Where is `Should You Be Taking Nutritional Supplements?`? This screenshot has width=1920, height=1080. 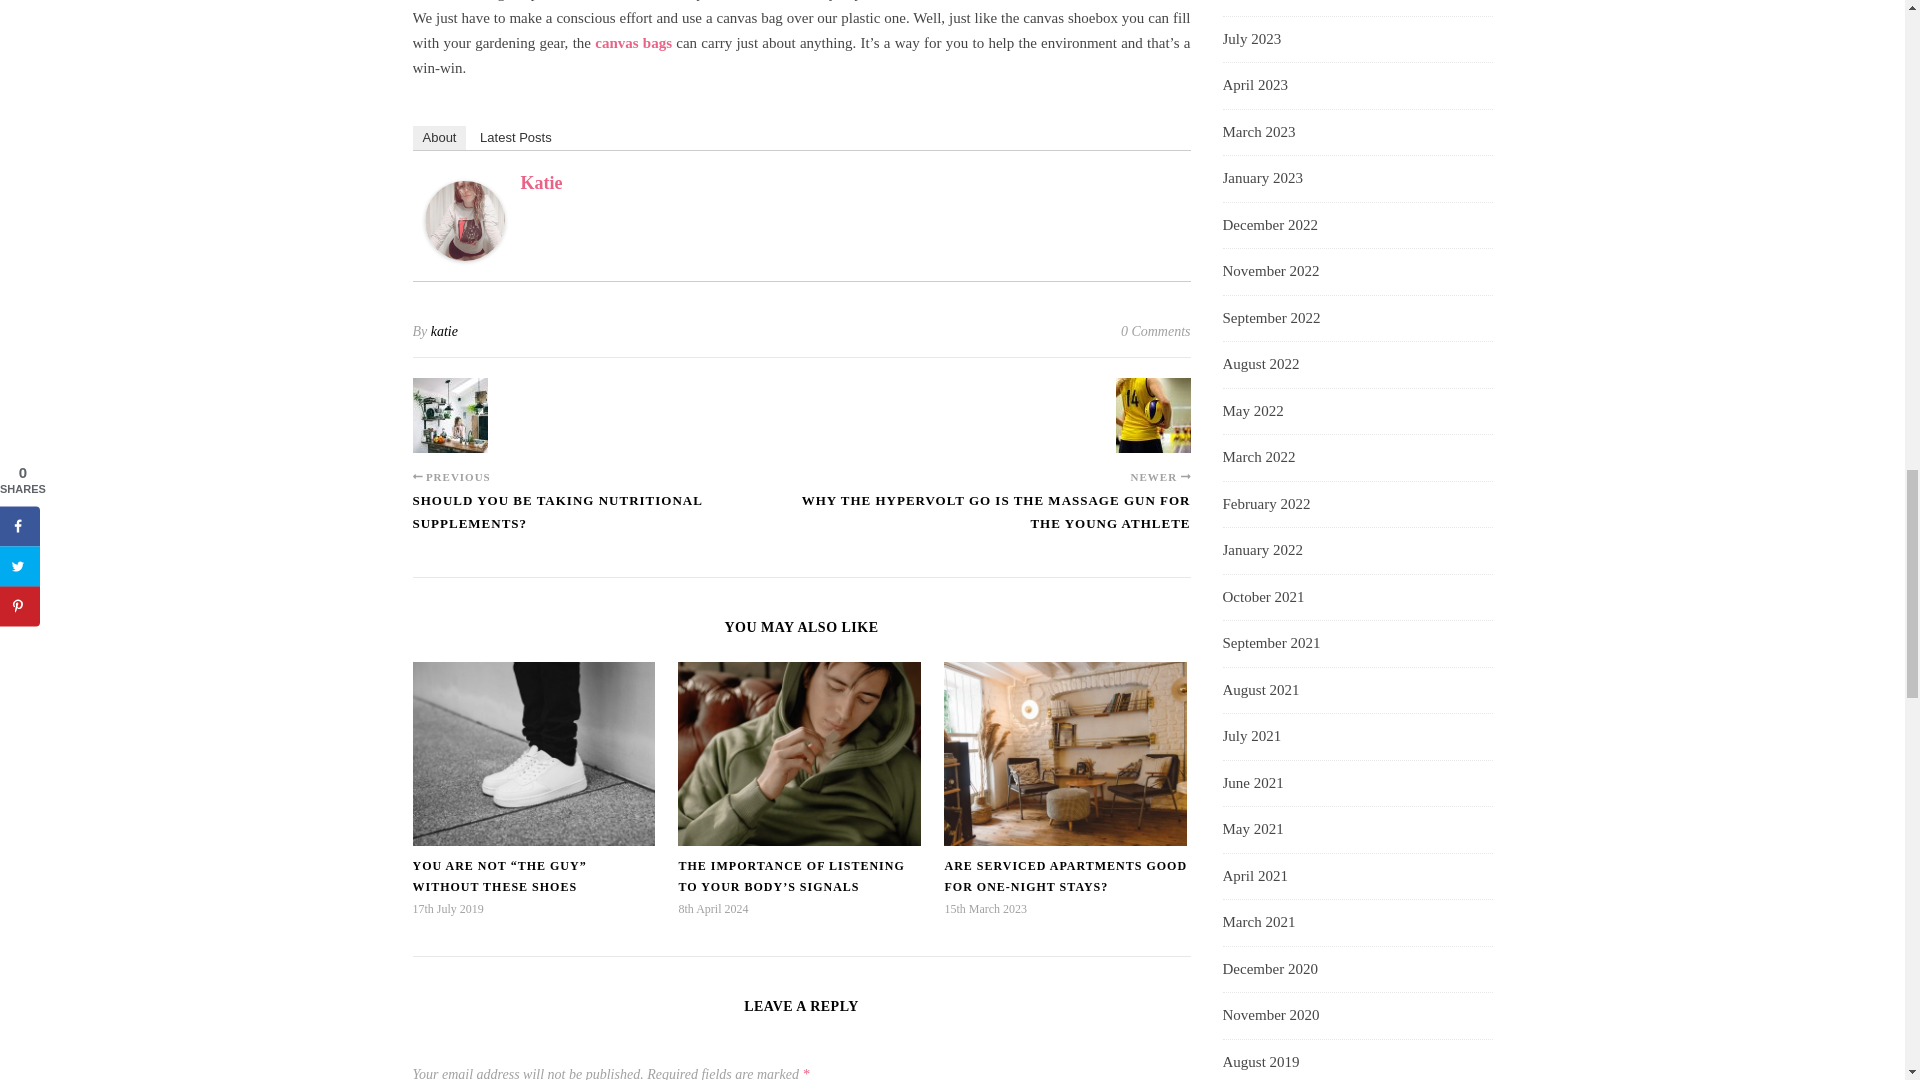 Should You Be Taking Nutritional Supplements? is located at coordinates (450, 415).